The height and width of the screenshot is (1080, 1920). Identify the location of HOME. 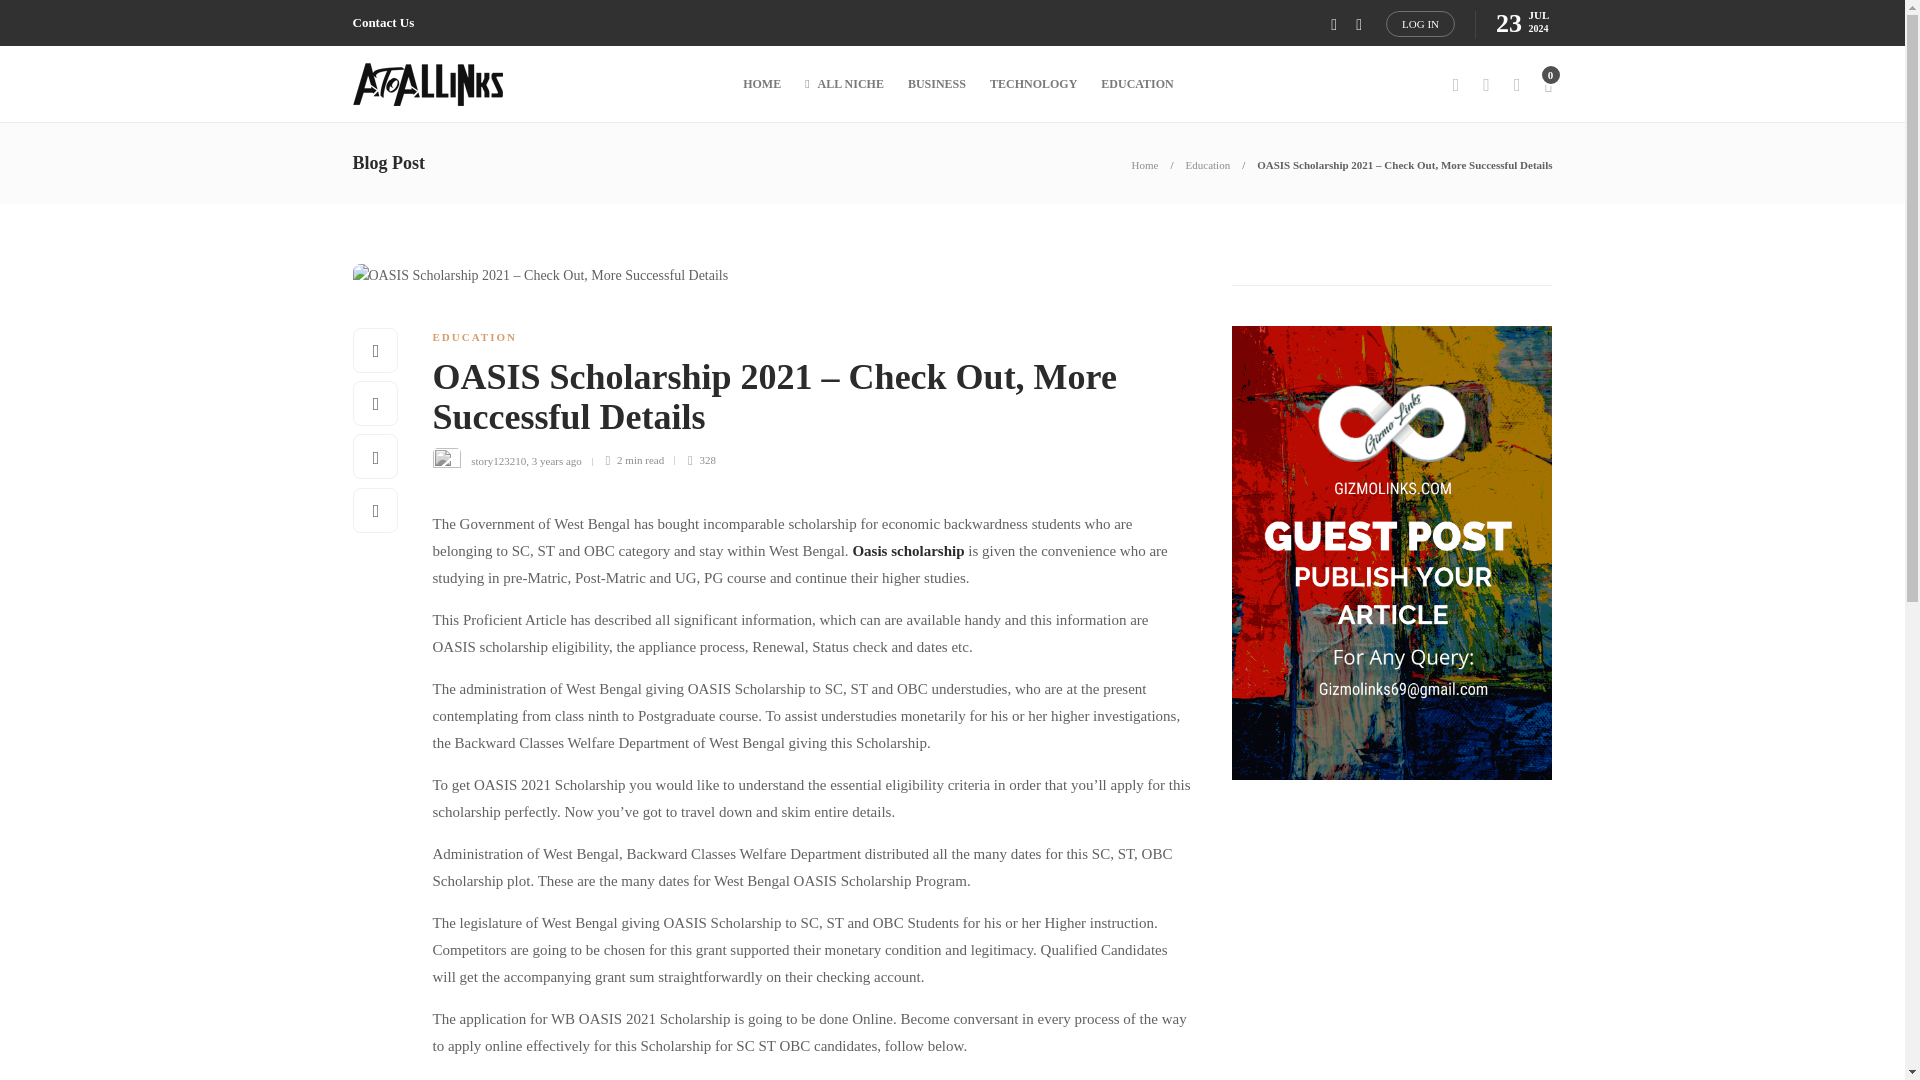
(762, 84).